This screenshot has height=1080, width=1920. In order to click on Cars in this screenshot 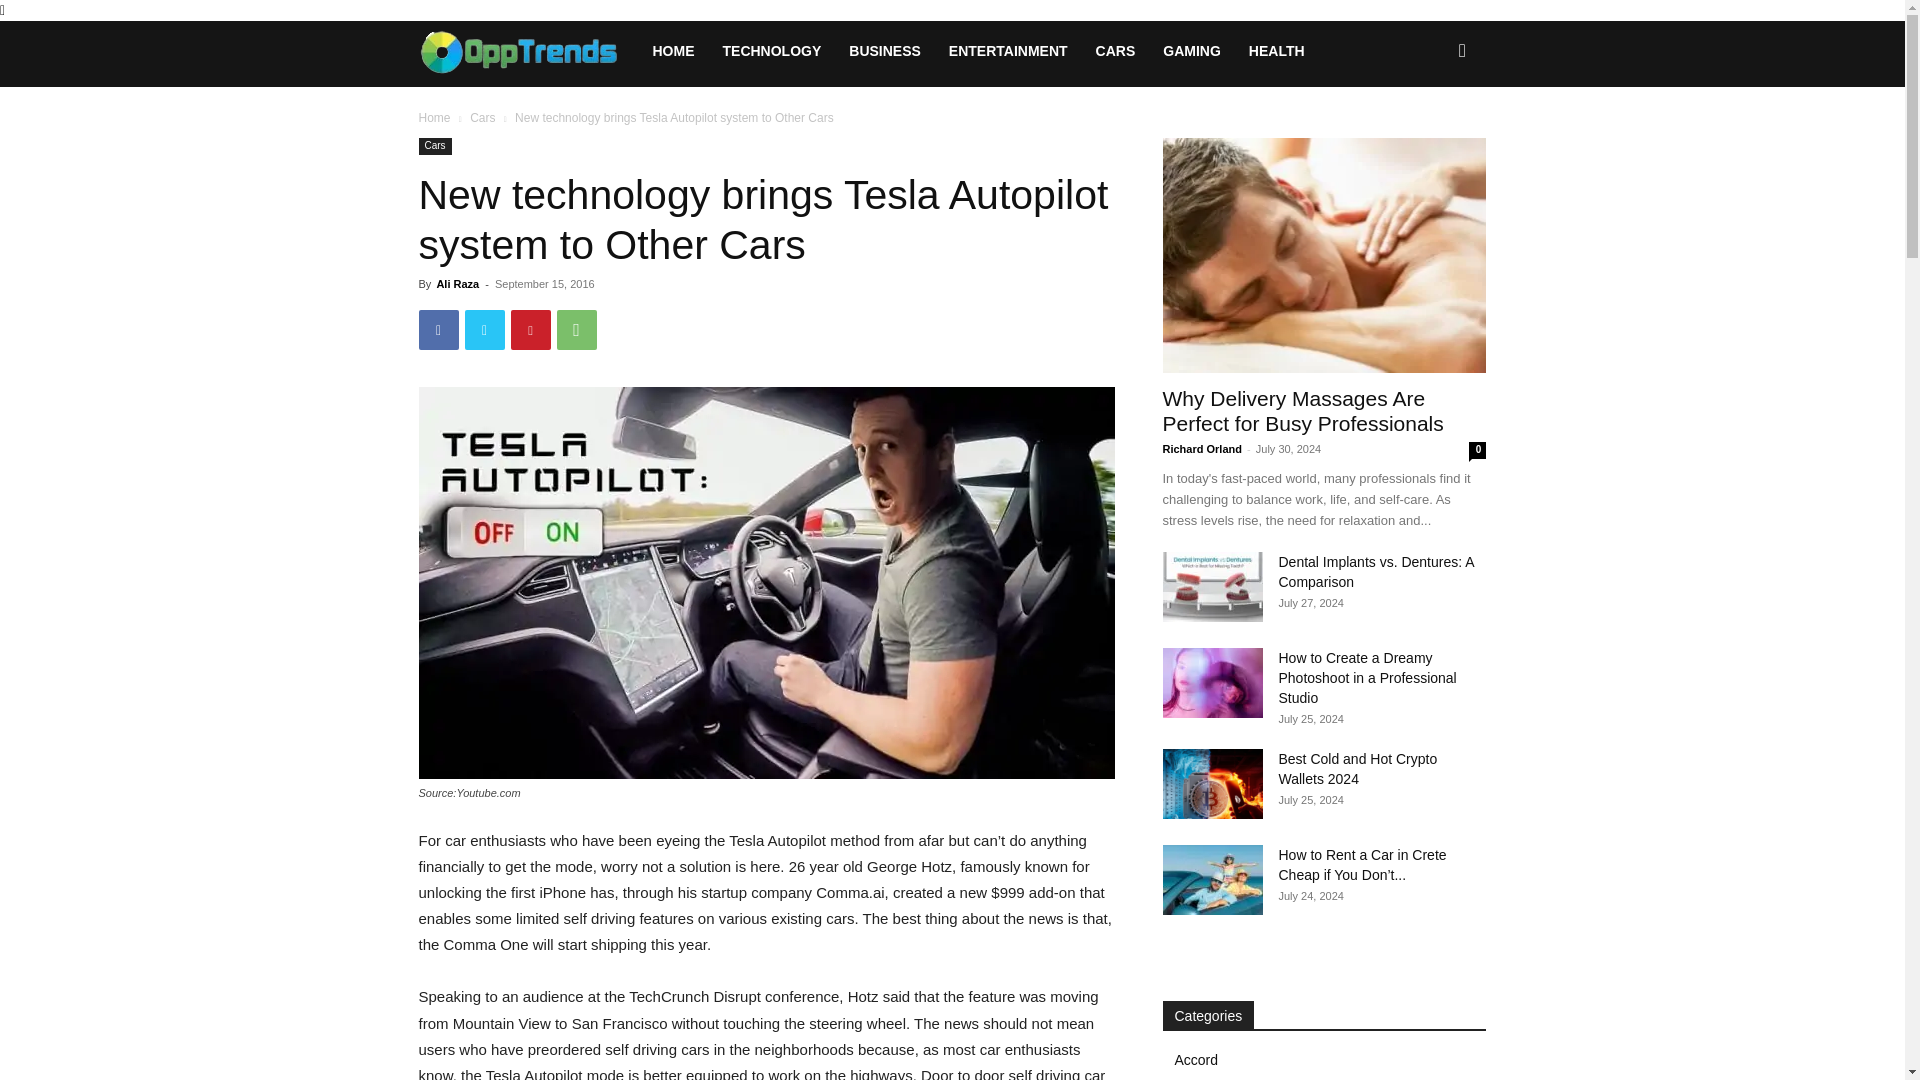, I will do `click(434, 146)`.